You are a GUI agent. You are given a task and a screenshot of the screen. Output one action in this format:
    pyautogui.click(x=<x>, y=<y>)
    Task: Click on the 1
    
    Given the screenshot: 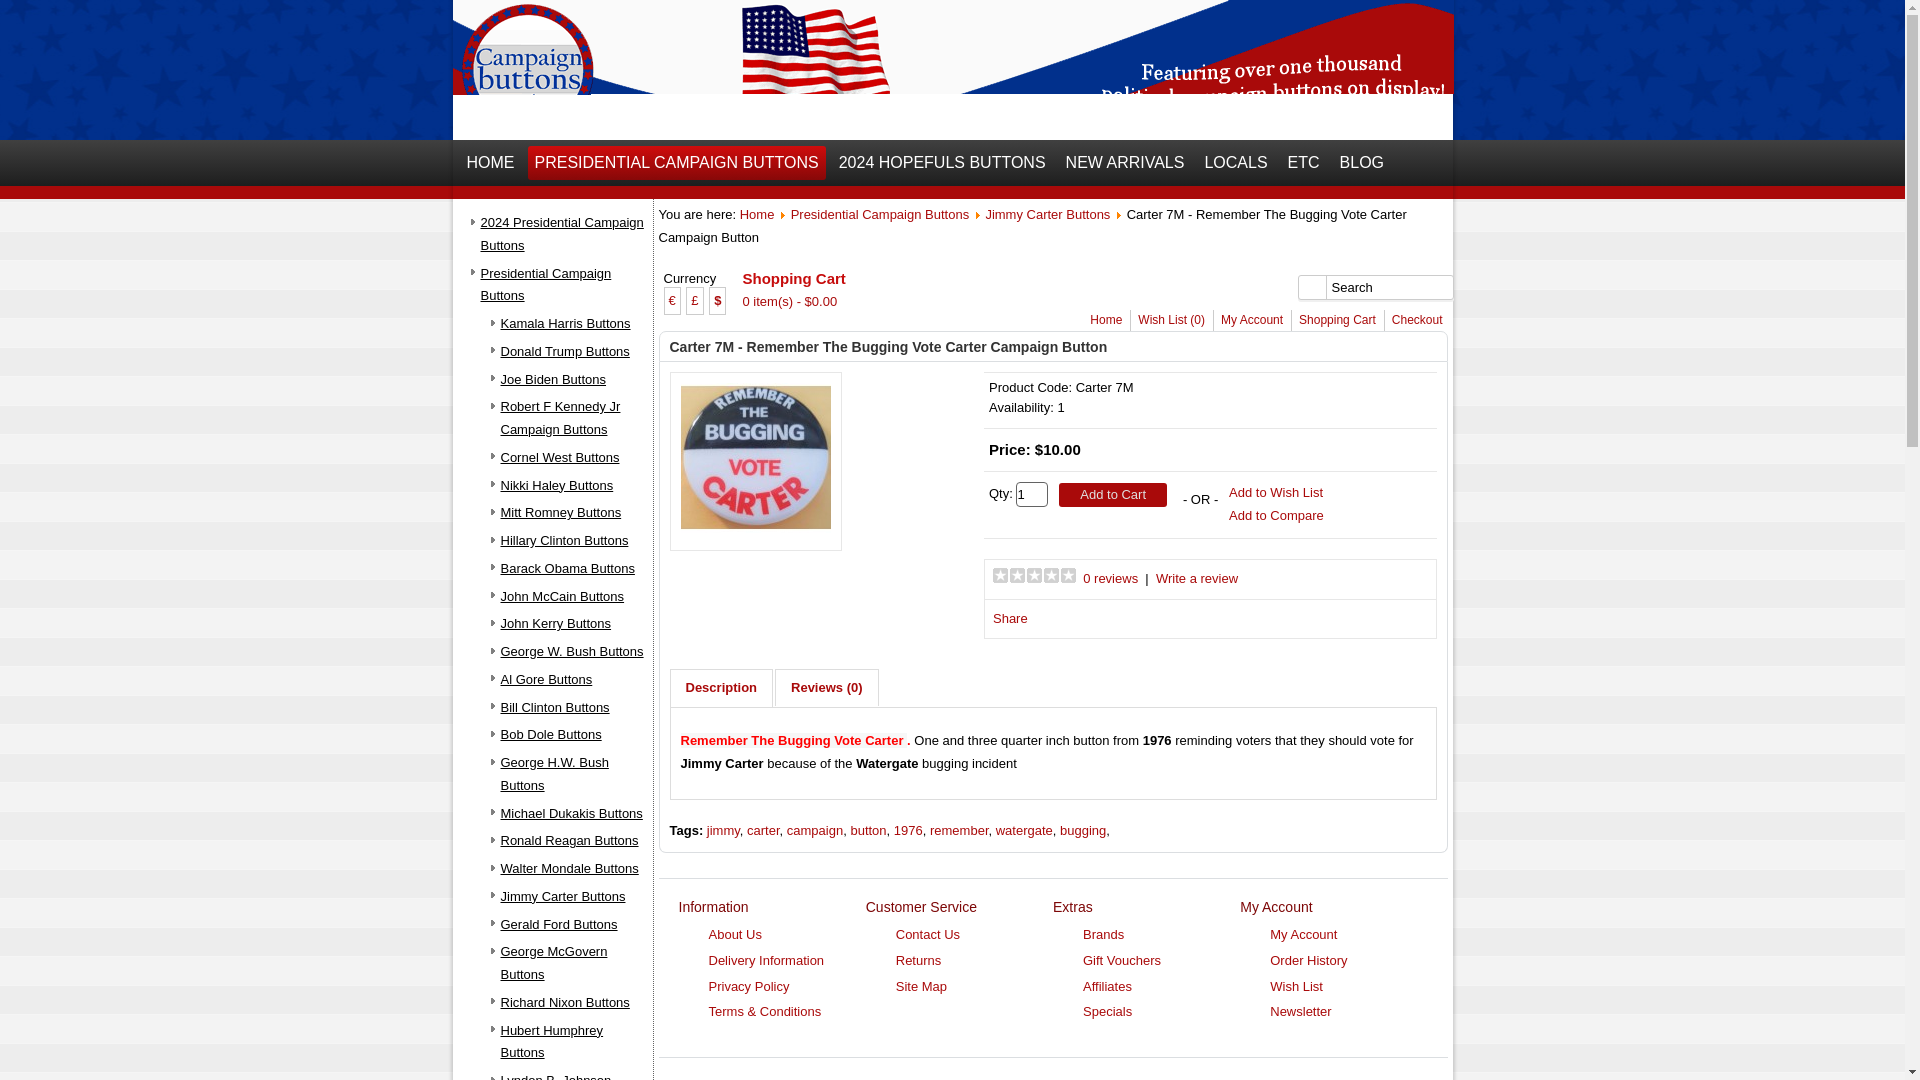 What is the action you would take?
    pyautogui.click(x=1032, y=494)
    